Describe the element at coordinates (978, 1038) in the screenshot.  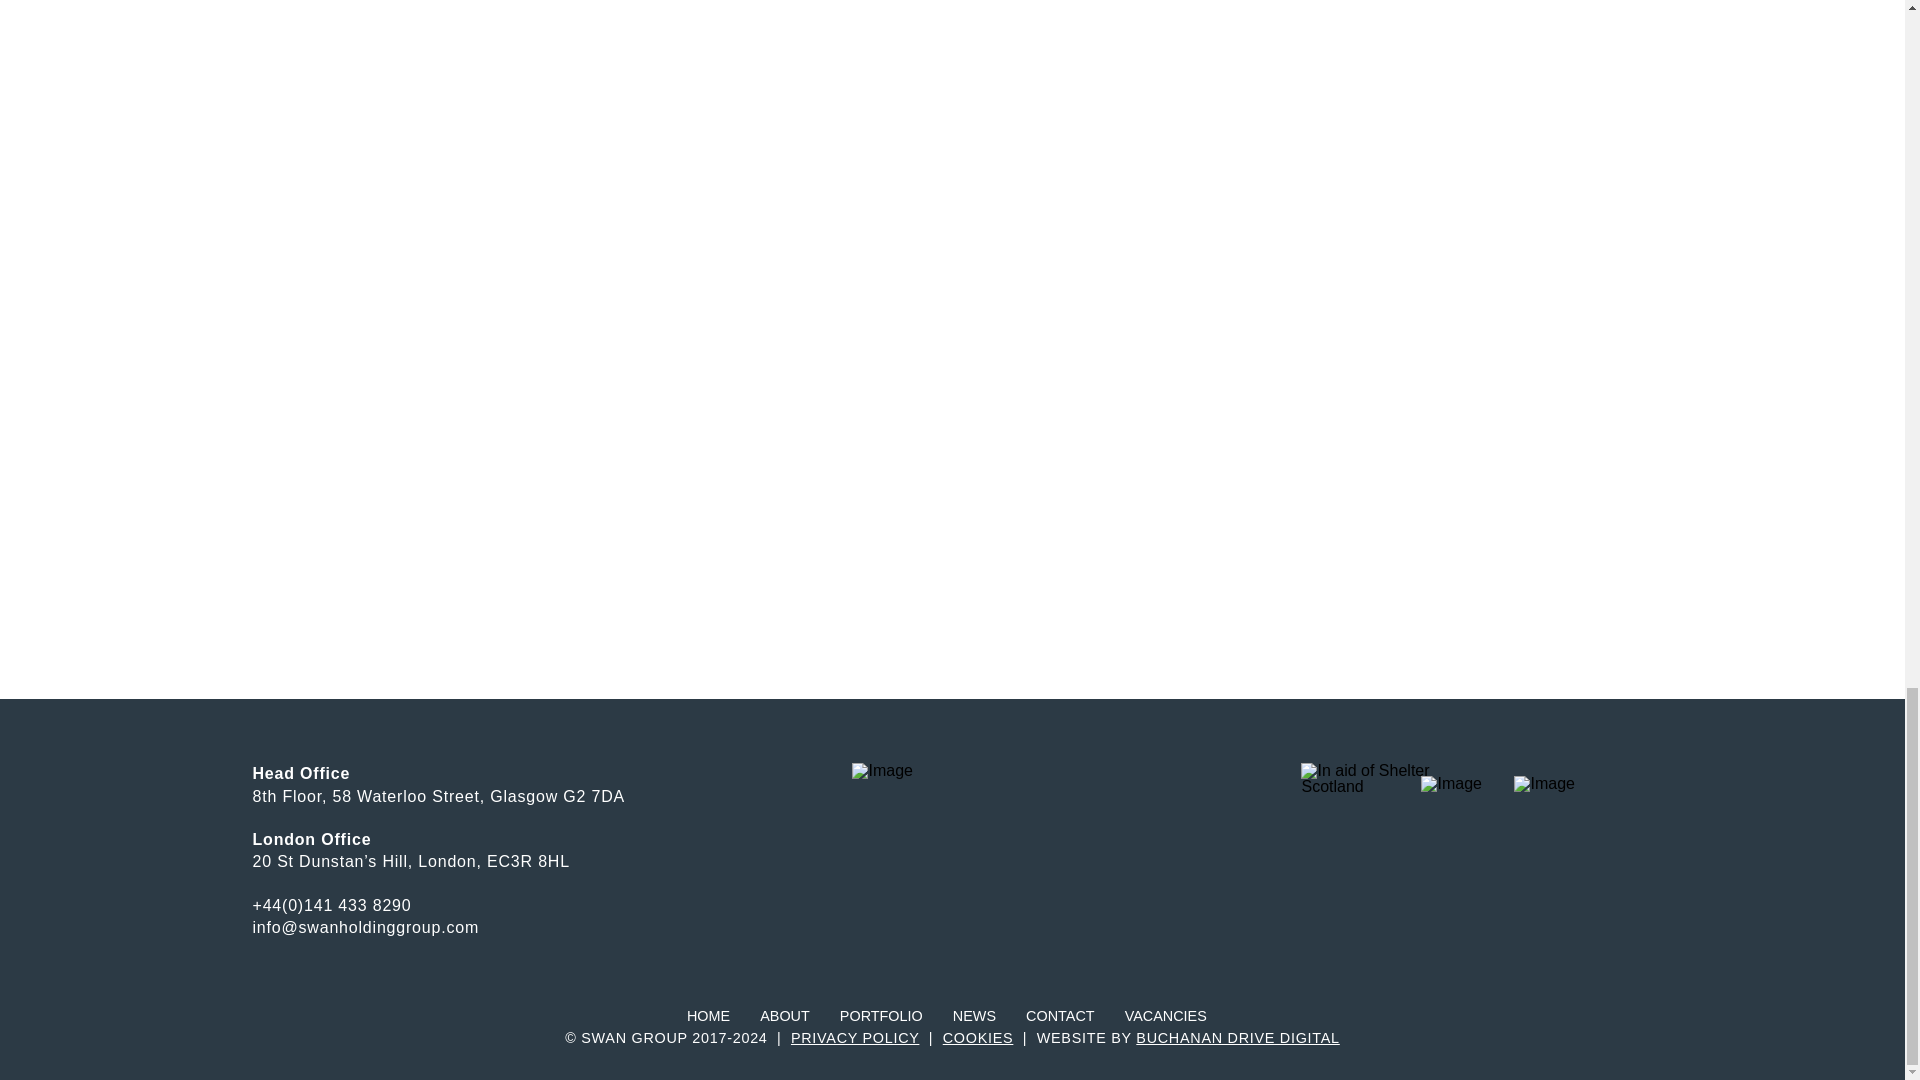
I see `COOKIES` at that location.